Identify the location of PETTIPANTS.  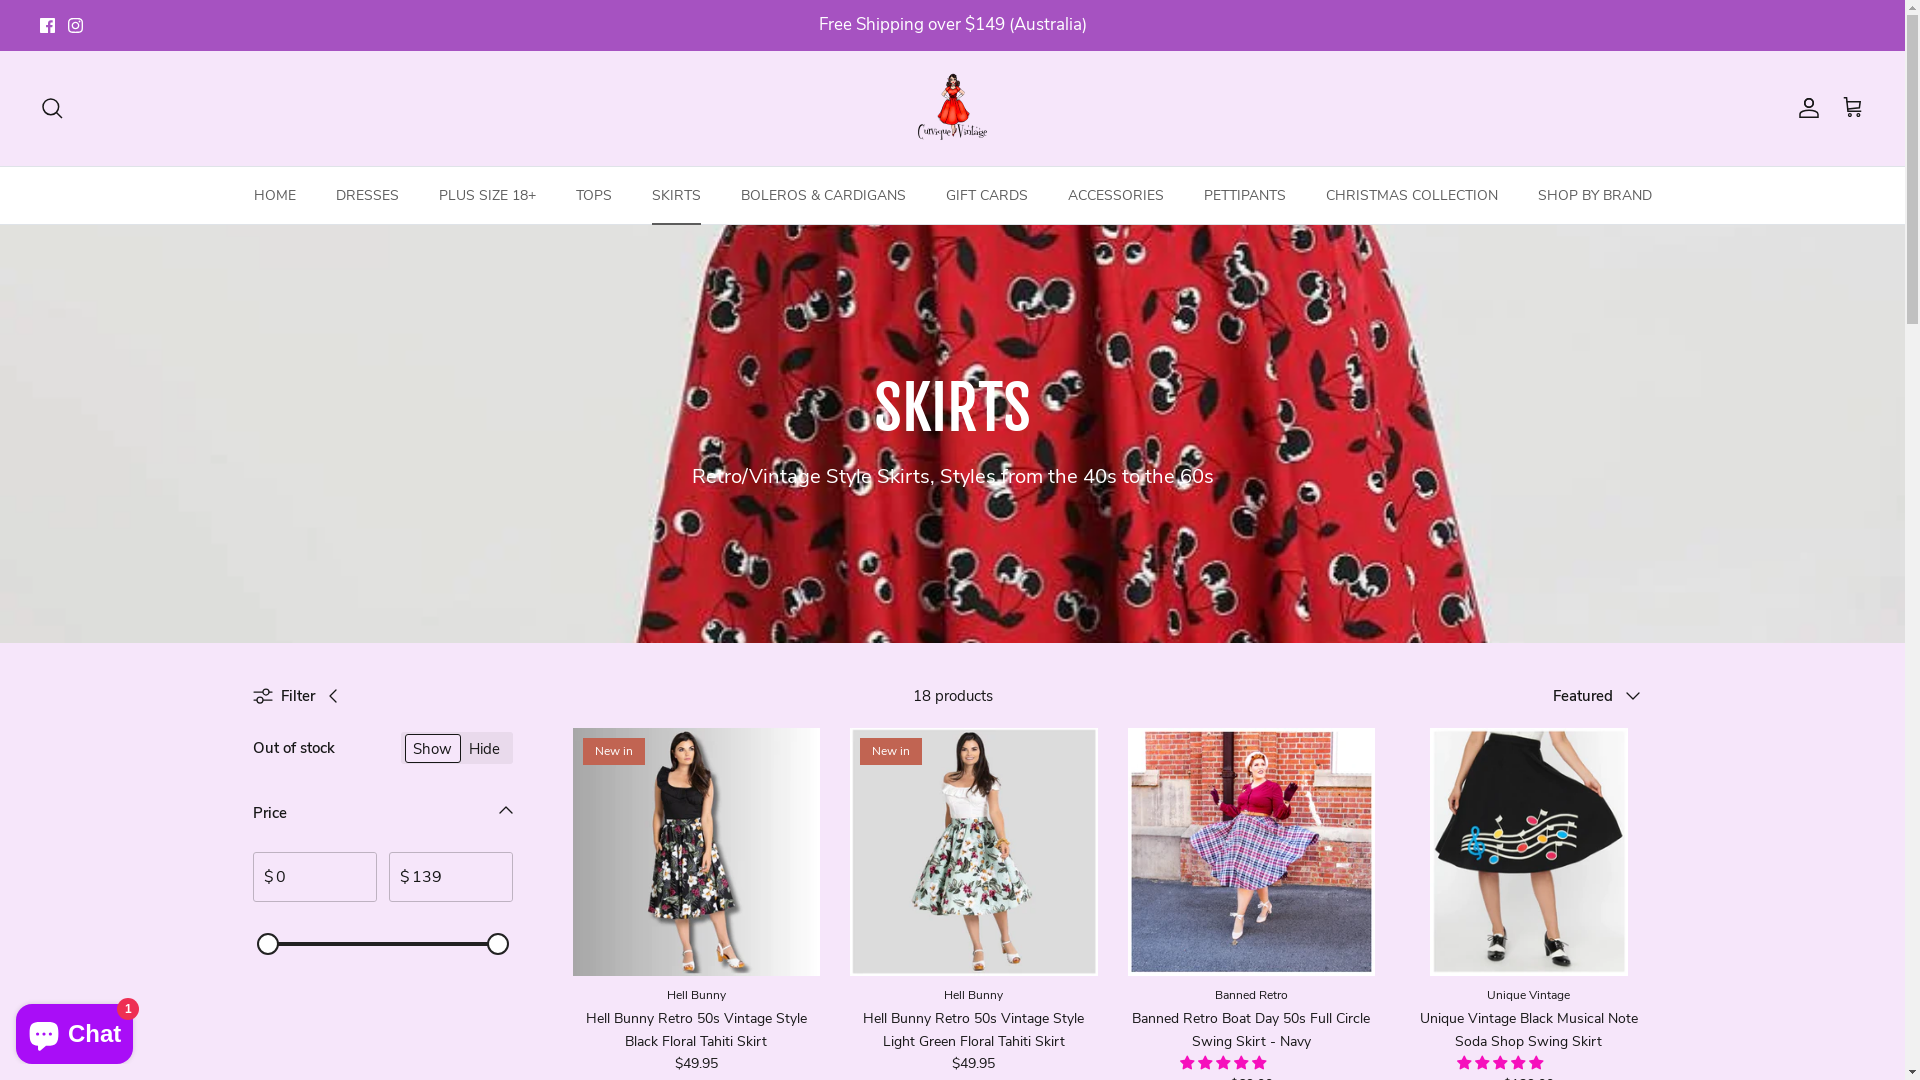
(1245, 196).